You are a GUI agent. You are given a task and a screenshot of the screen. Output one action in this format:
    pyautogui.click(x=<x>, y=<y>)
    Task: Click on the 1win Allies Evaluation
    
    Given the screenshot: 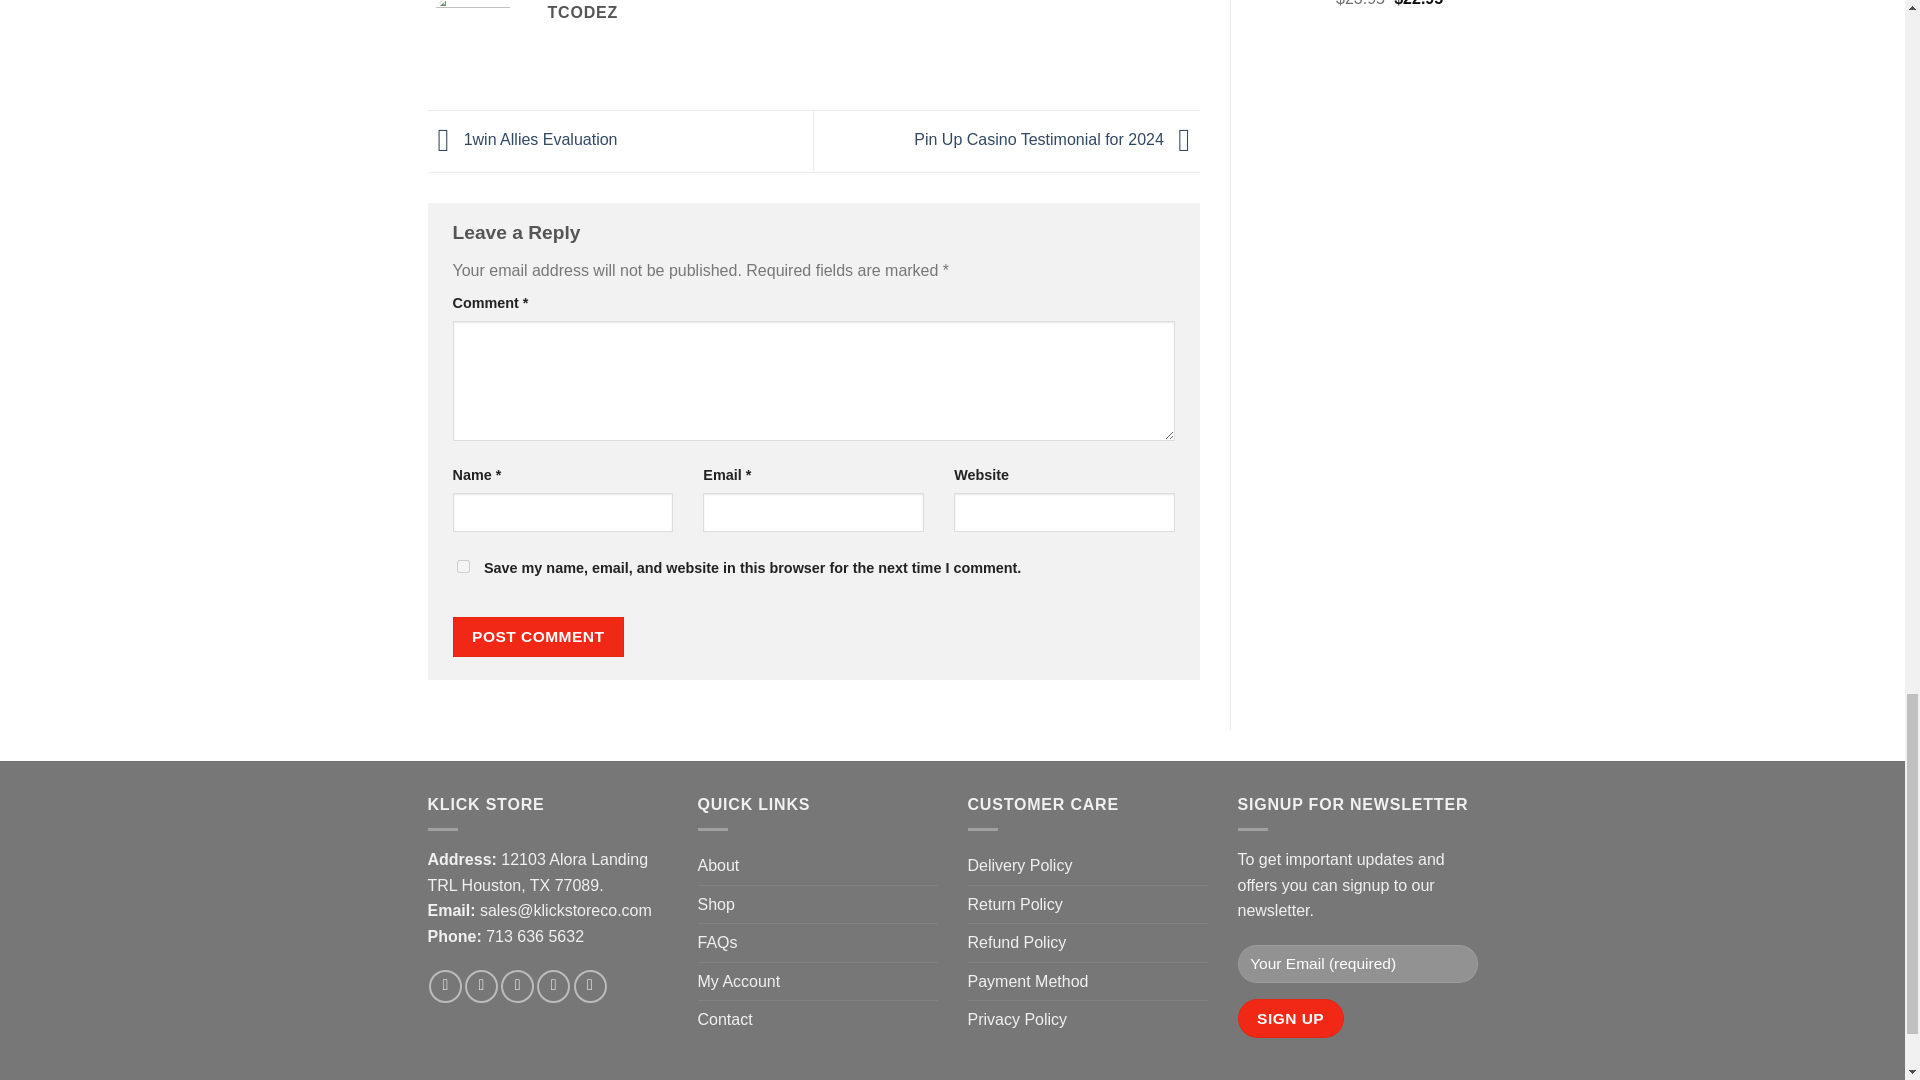 What is the action you would take?
    pyautogui.click(x=523, y=140)
    